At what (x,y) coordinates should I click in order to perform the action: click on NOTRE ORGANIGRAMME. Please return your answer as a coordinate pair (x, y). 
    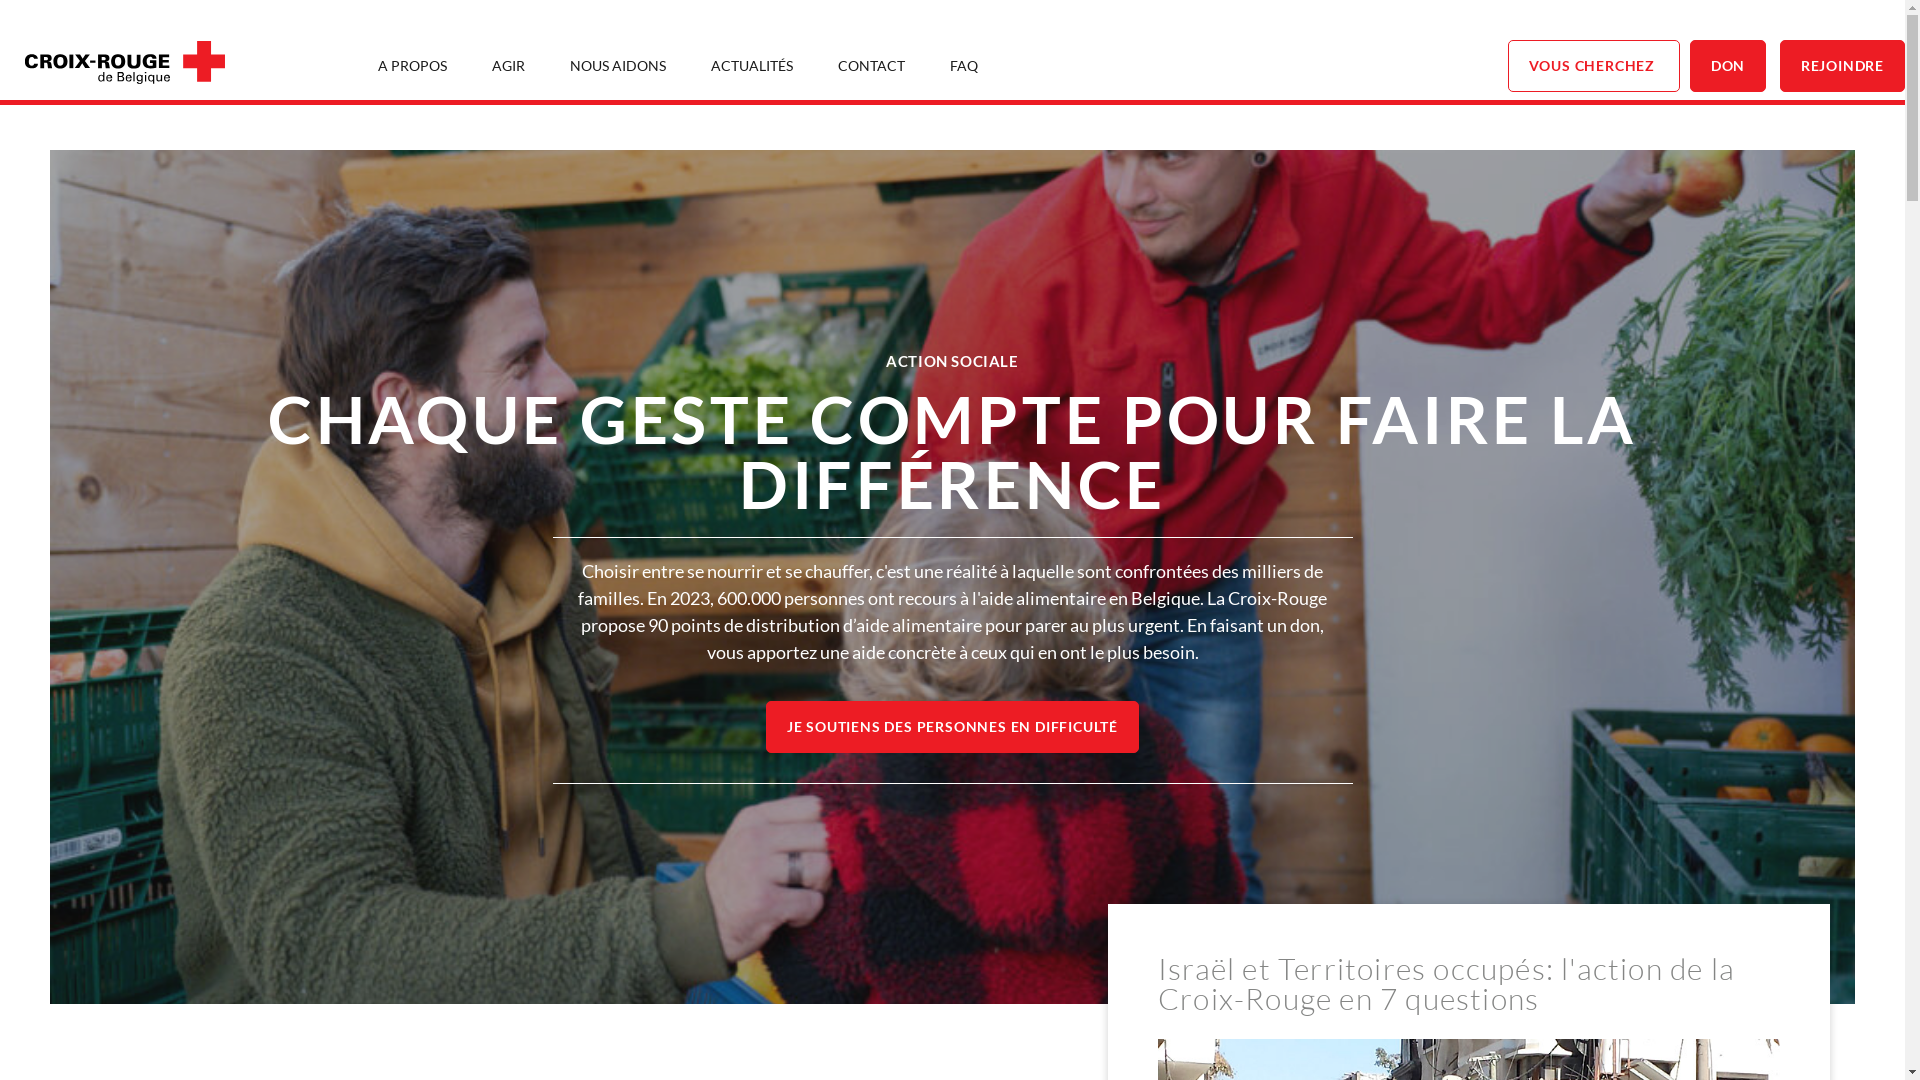
    Looking at the image, I should click on (904, 126).